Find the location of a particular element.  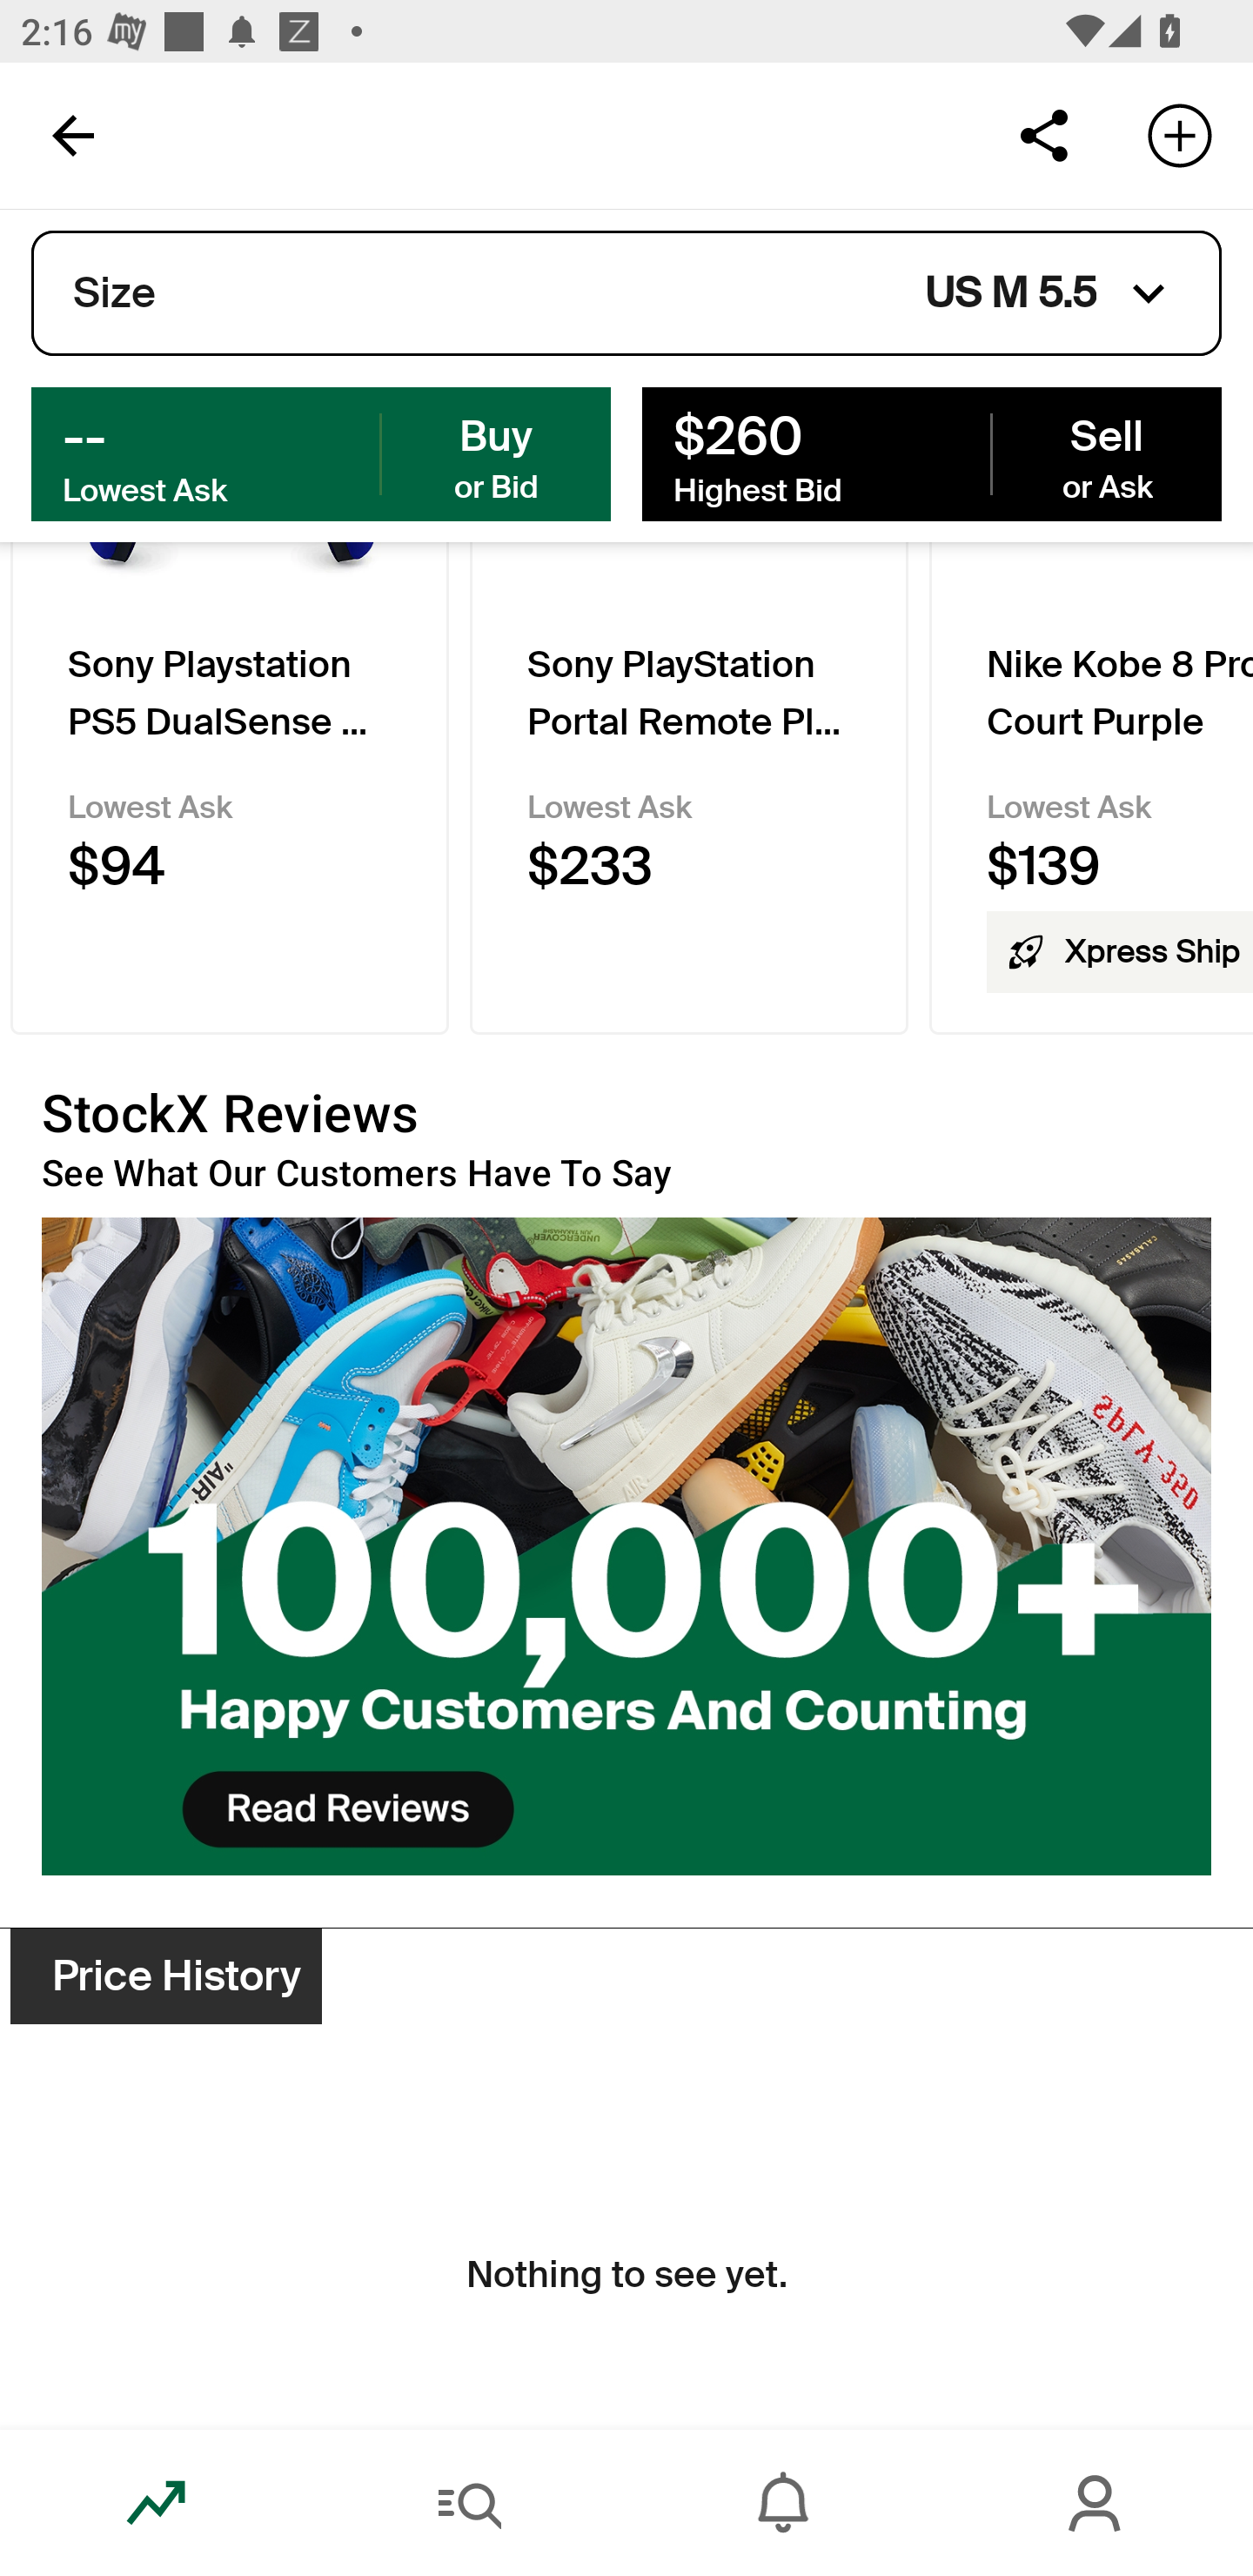

Account is located at coordinates (1096, 2503).